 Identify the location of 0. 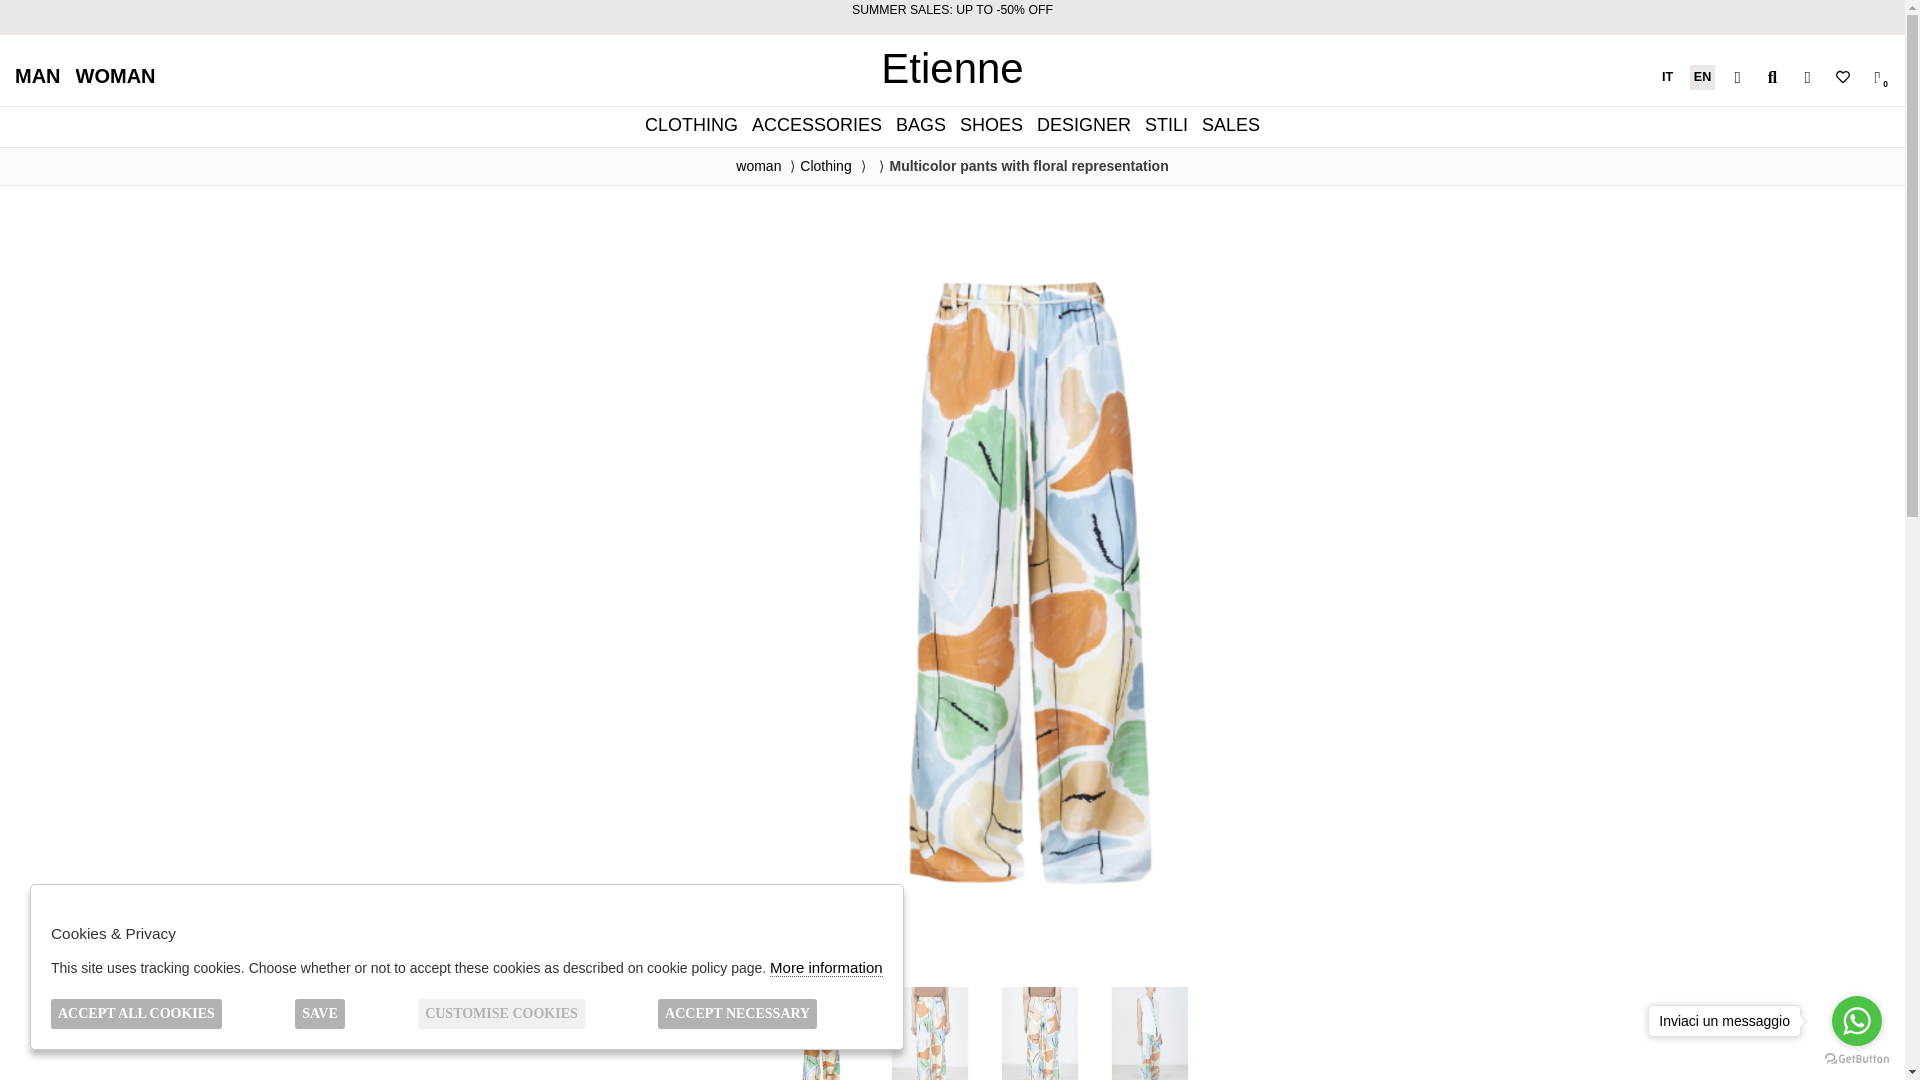
(1876, 76).